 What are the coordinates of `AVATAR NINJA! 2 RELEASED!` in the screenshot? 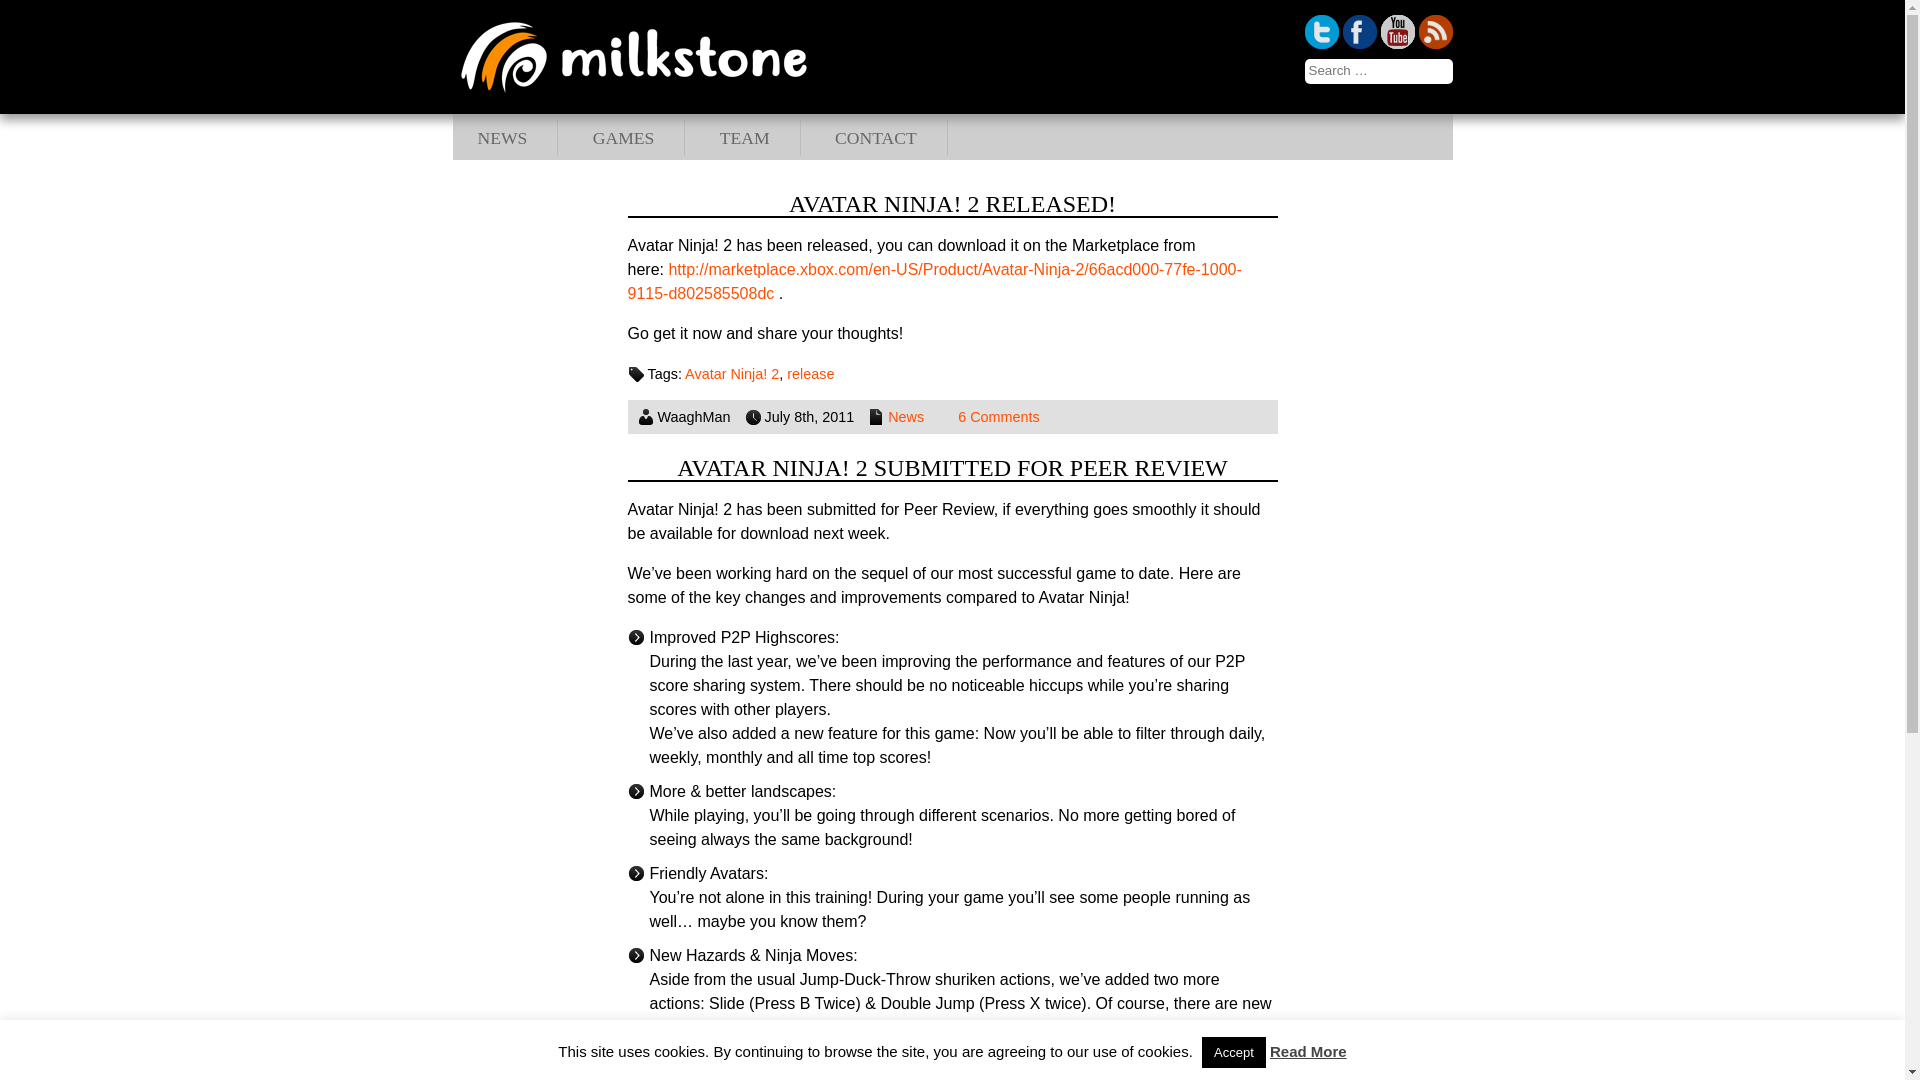 It's located at (952, 204).